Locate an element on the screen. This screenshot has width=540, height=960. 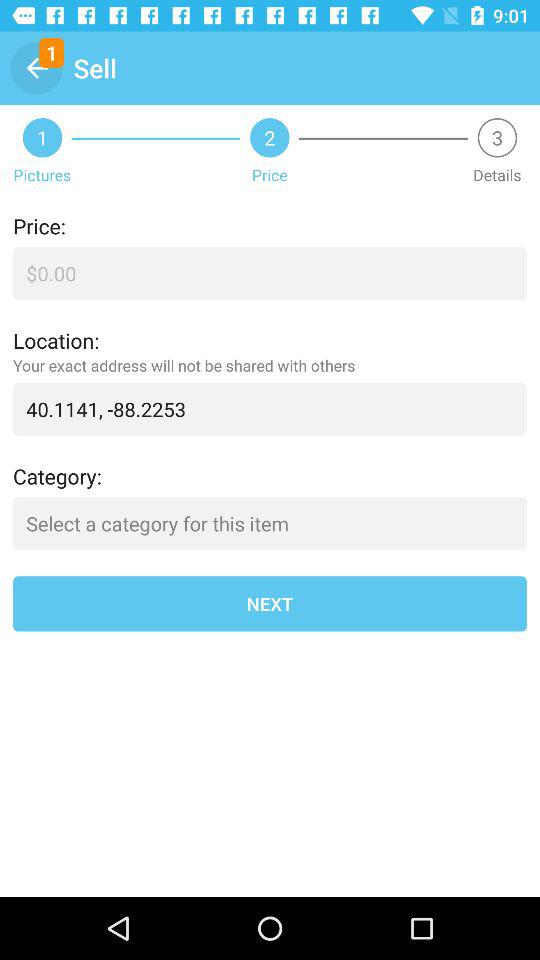
launch the item below your exact address is located at coordinates (270, 408).